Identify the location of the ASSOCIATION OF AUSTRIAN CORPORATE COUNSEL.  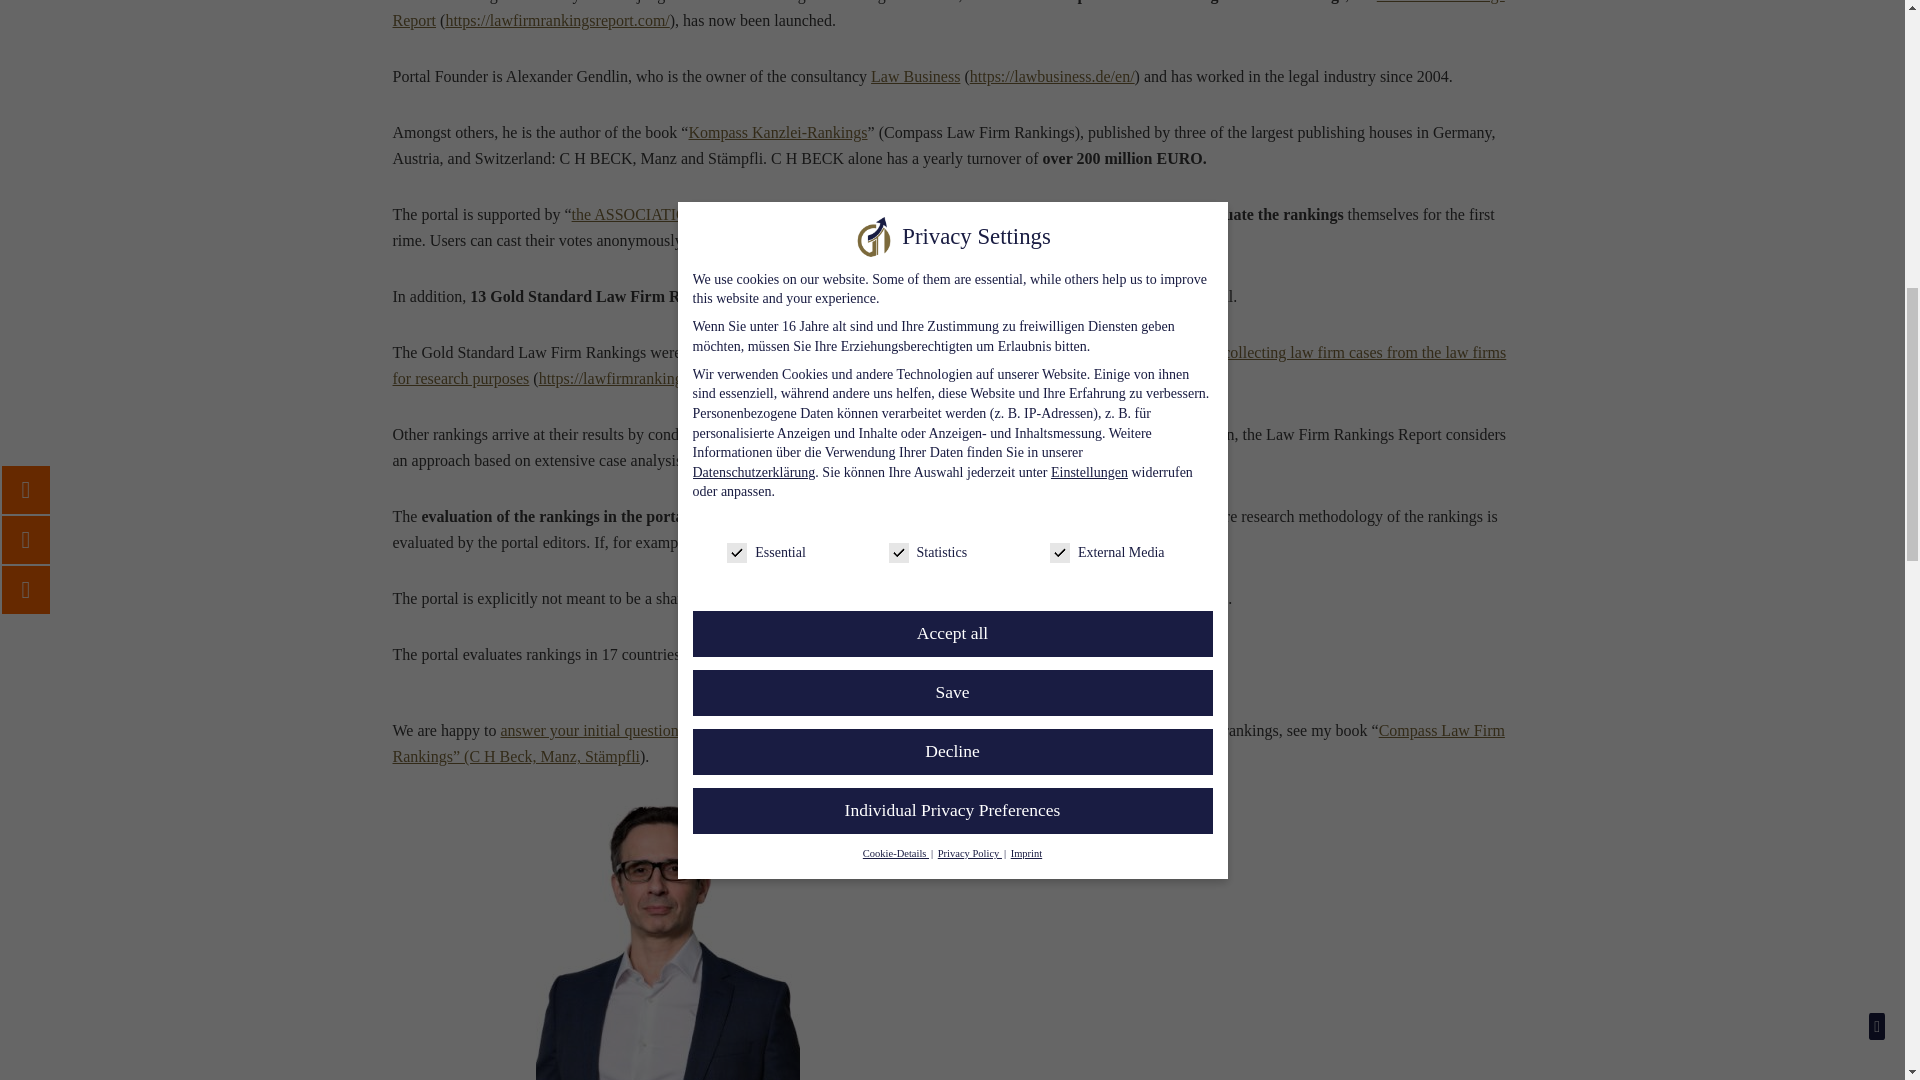
(778, 214).